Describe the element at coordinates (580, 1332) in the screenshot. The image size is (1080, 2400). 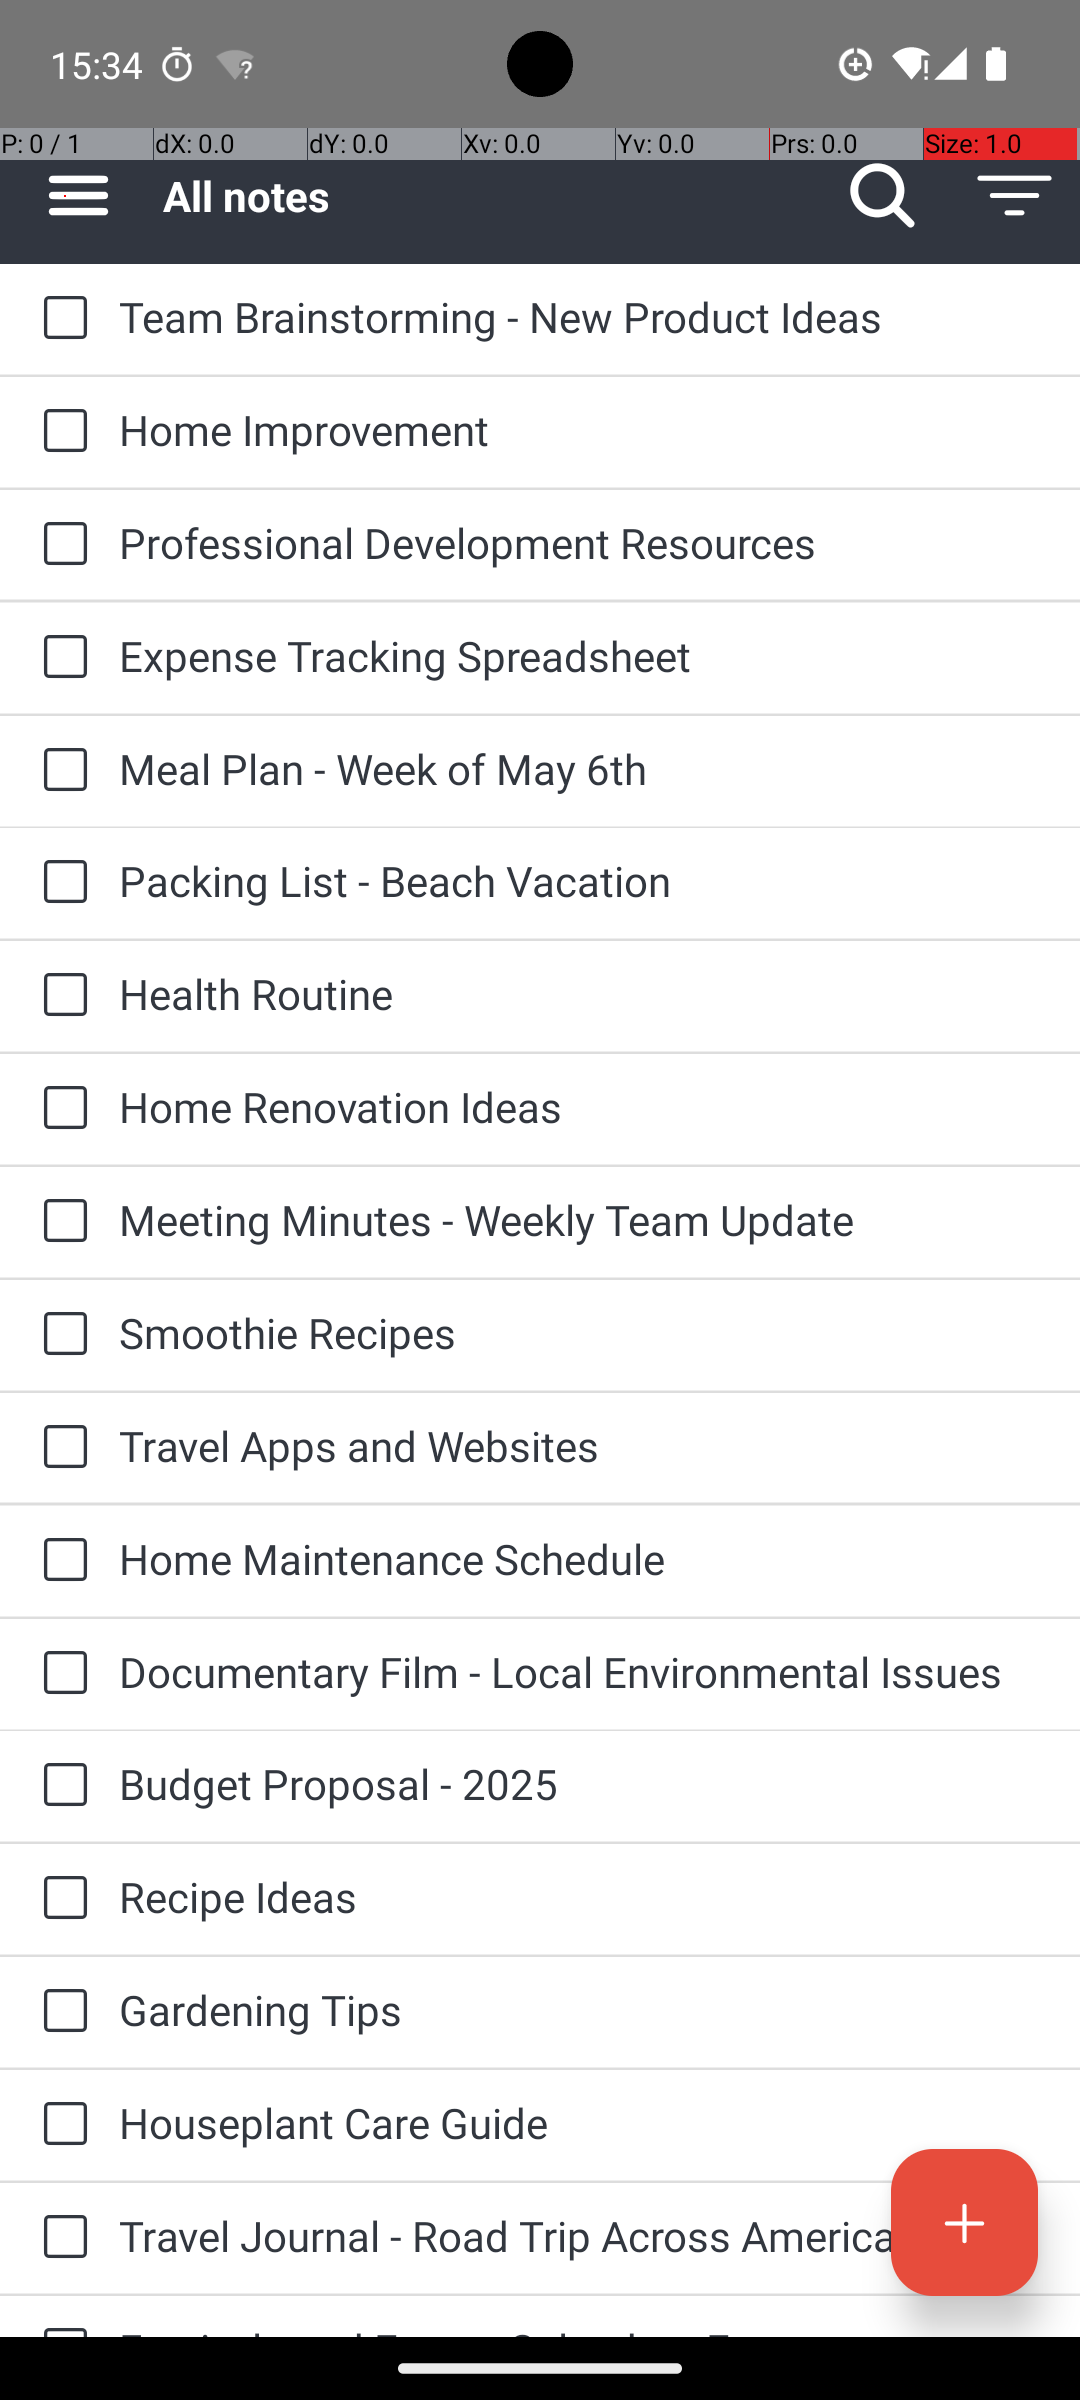
I see `Smoothie Recipes` at that location.